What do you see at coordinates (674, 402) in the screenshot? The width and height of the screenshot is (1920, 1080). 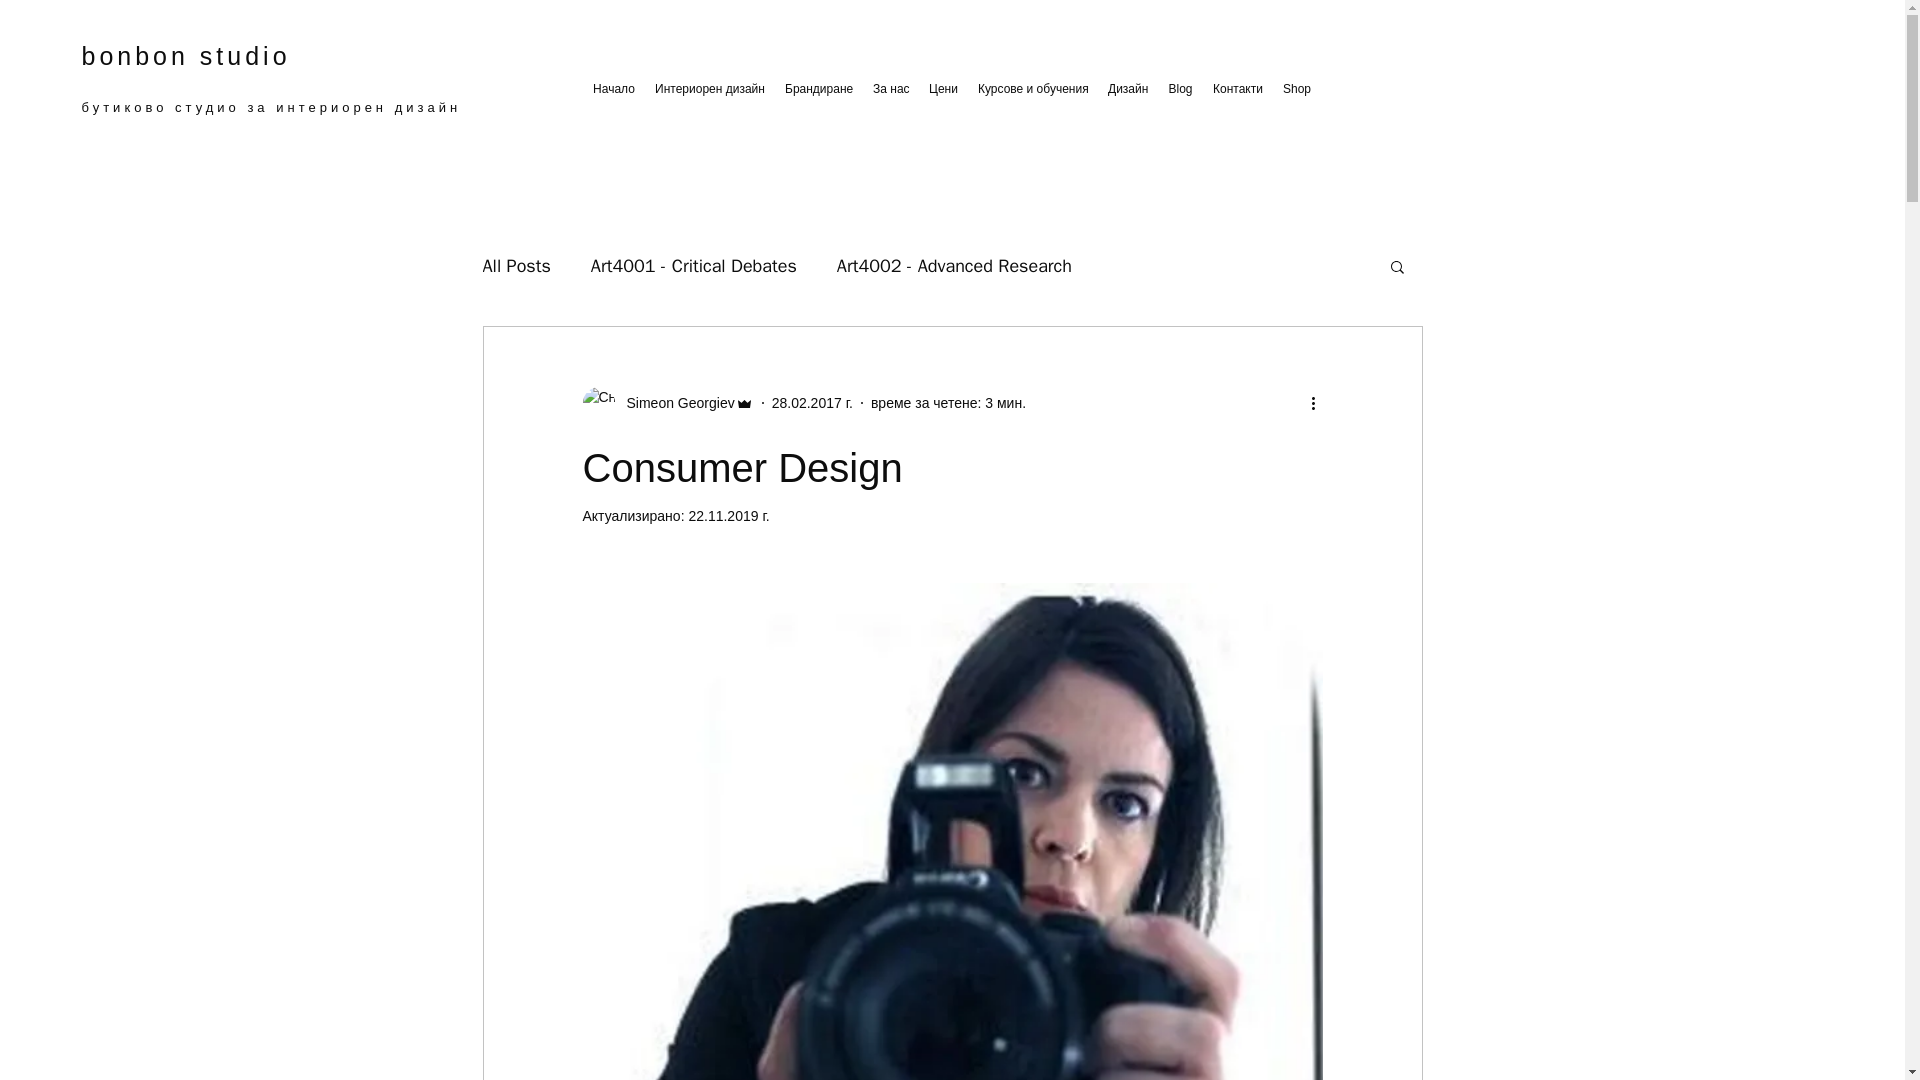 I see `Simeon Georgiev` at bounding box center [674, 402].